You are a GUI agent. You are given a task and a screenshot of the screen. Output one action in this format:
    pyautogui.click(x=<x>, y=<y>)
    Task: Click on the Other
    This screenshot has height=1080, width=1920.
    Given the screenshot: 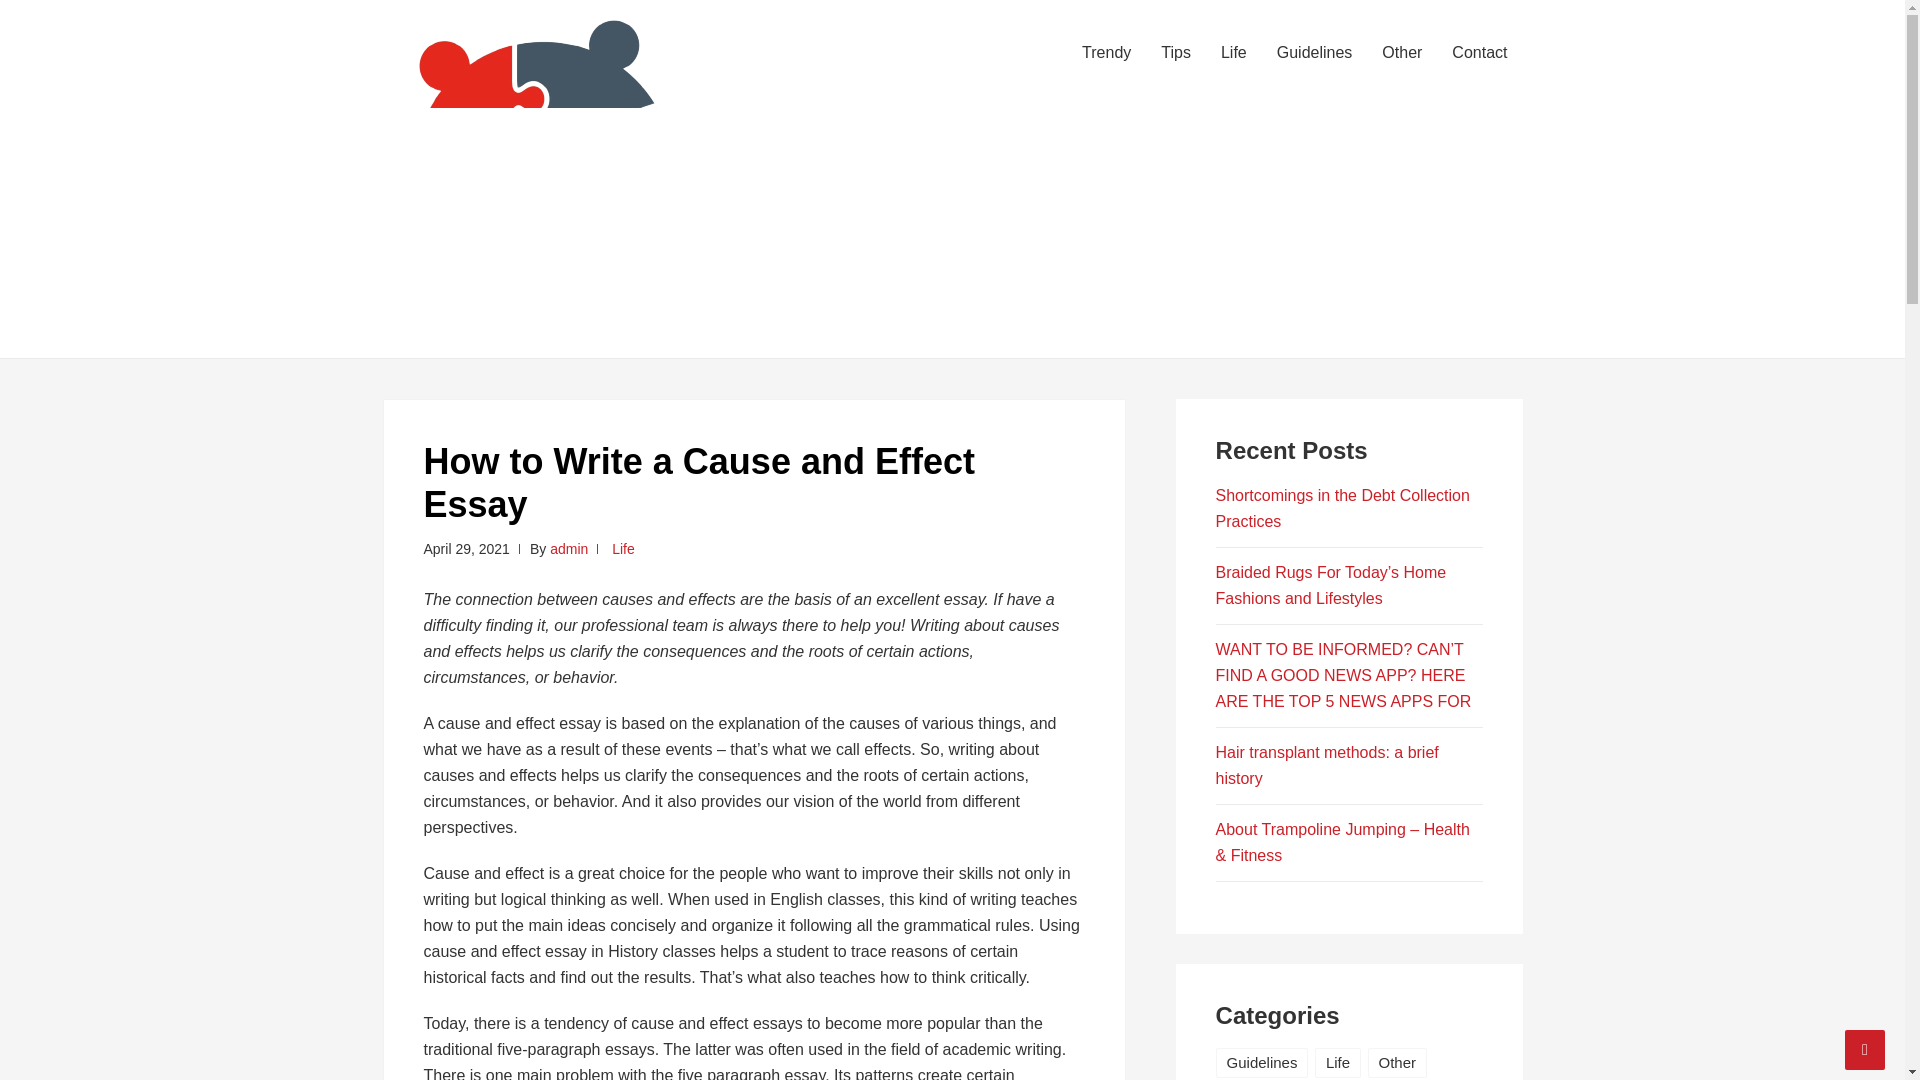 What is the action you would take?
    pyautogui.click(x=1398, y=1062)
    